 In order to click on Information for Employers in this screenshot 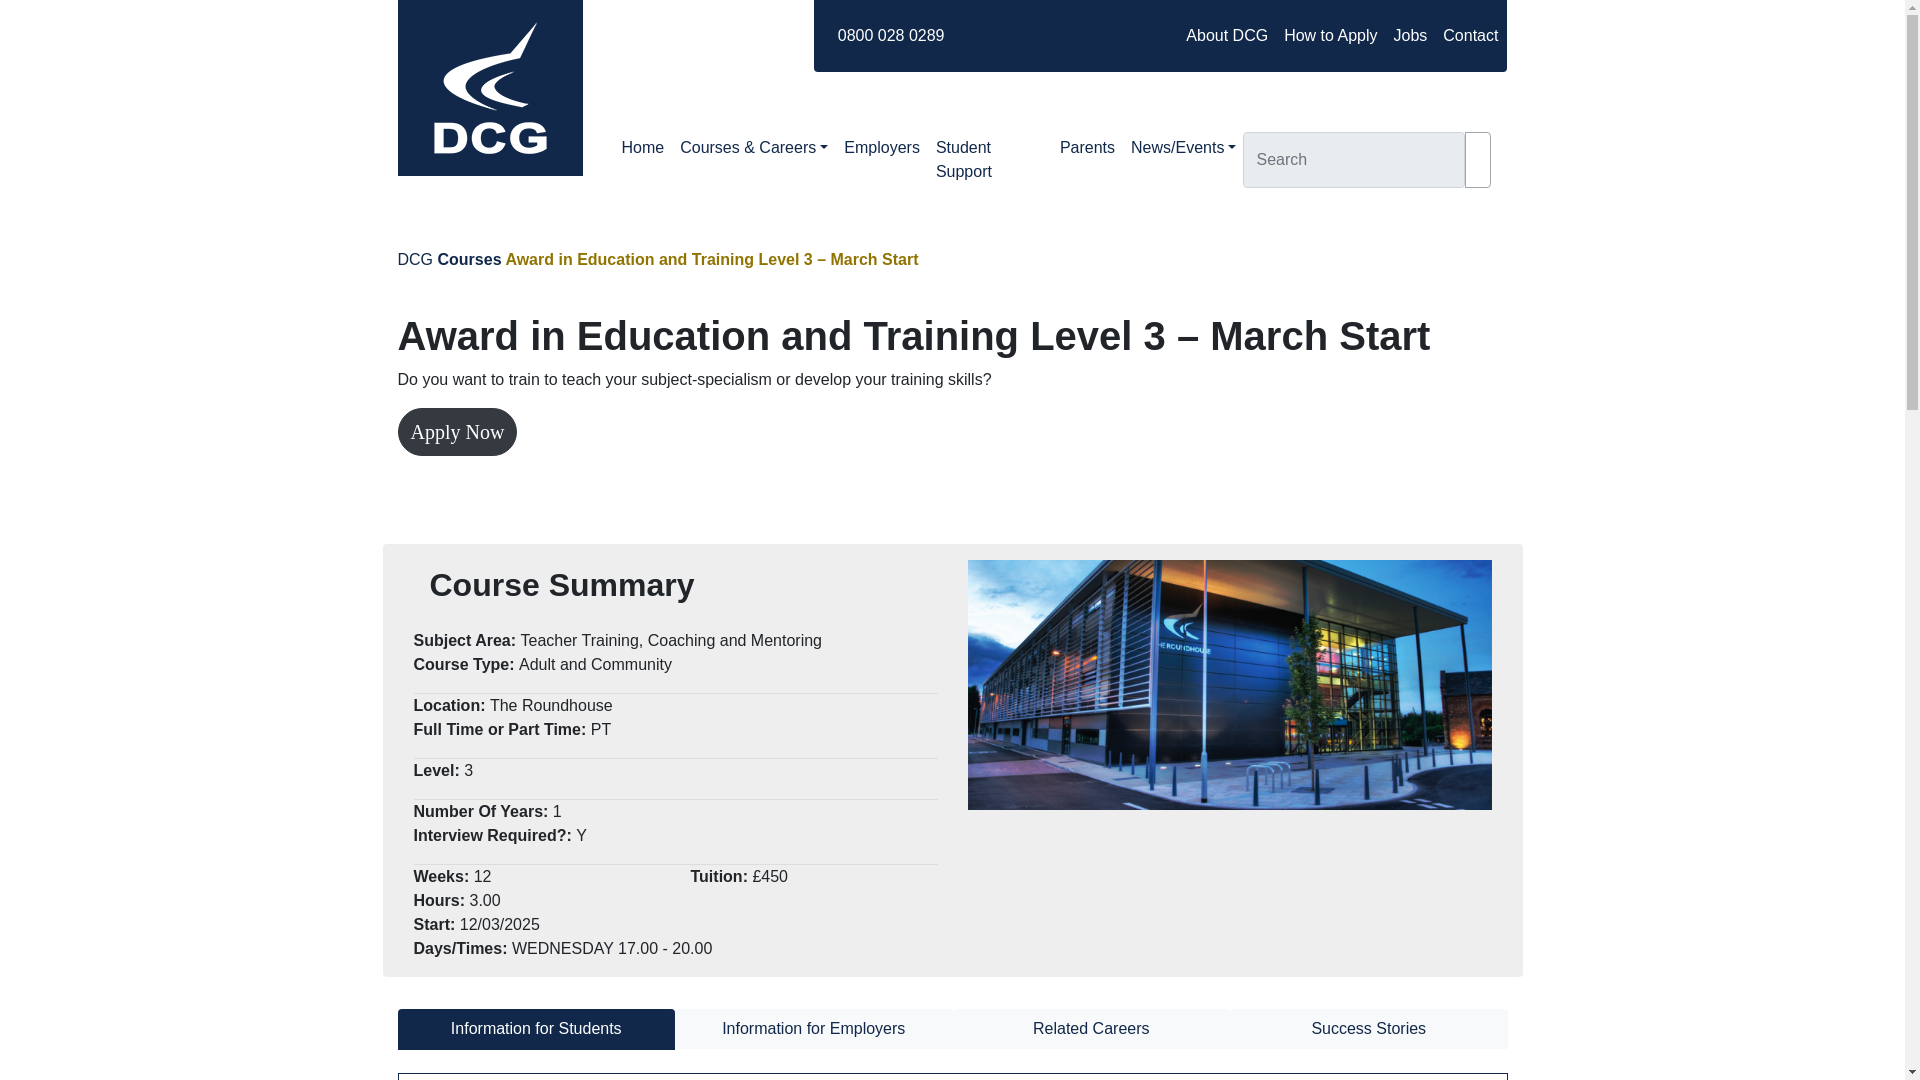, I will do `click(814, 1028)`.